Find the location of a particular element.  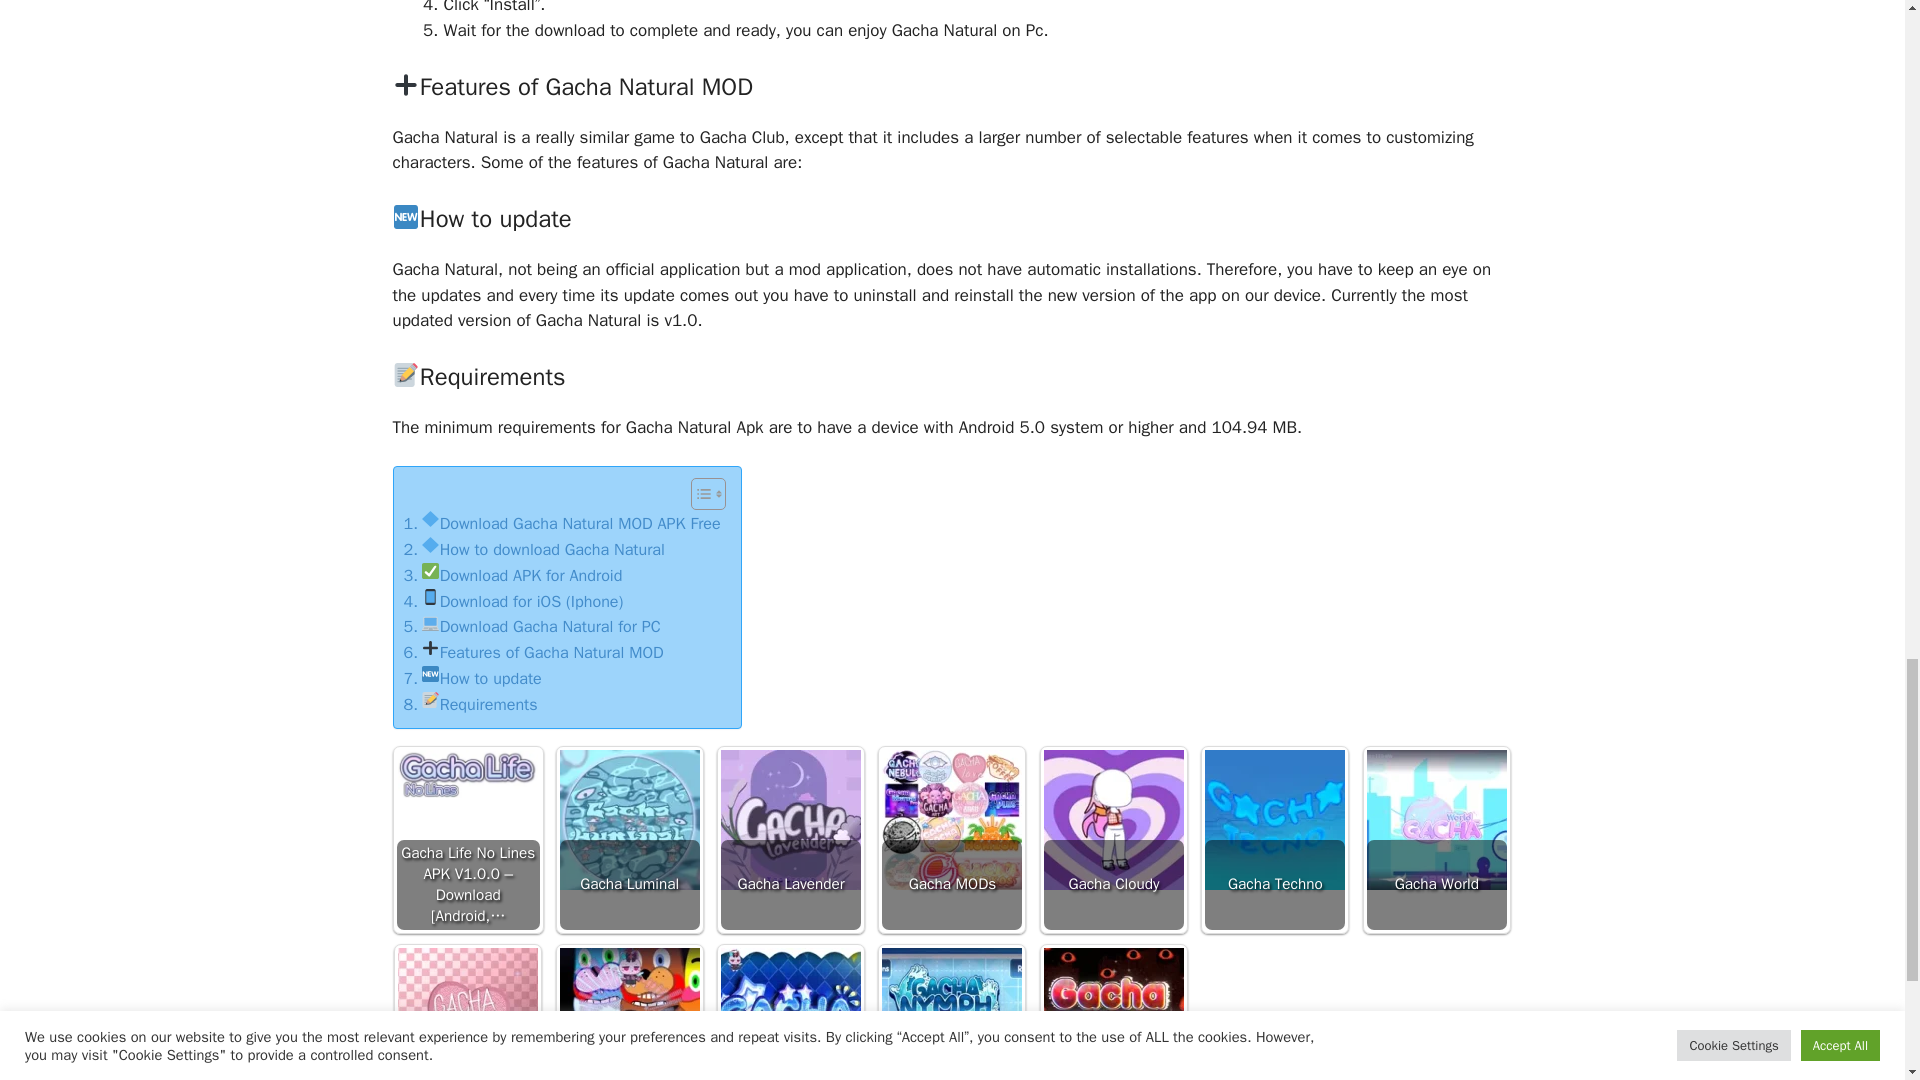

Download Gacha Natural MOD APK Free is located at coordinates (562, 523).